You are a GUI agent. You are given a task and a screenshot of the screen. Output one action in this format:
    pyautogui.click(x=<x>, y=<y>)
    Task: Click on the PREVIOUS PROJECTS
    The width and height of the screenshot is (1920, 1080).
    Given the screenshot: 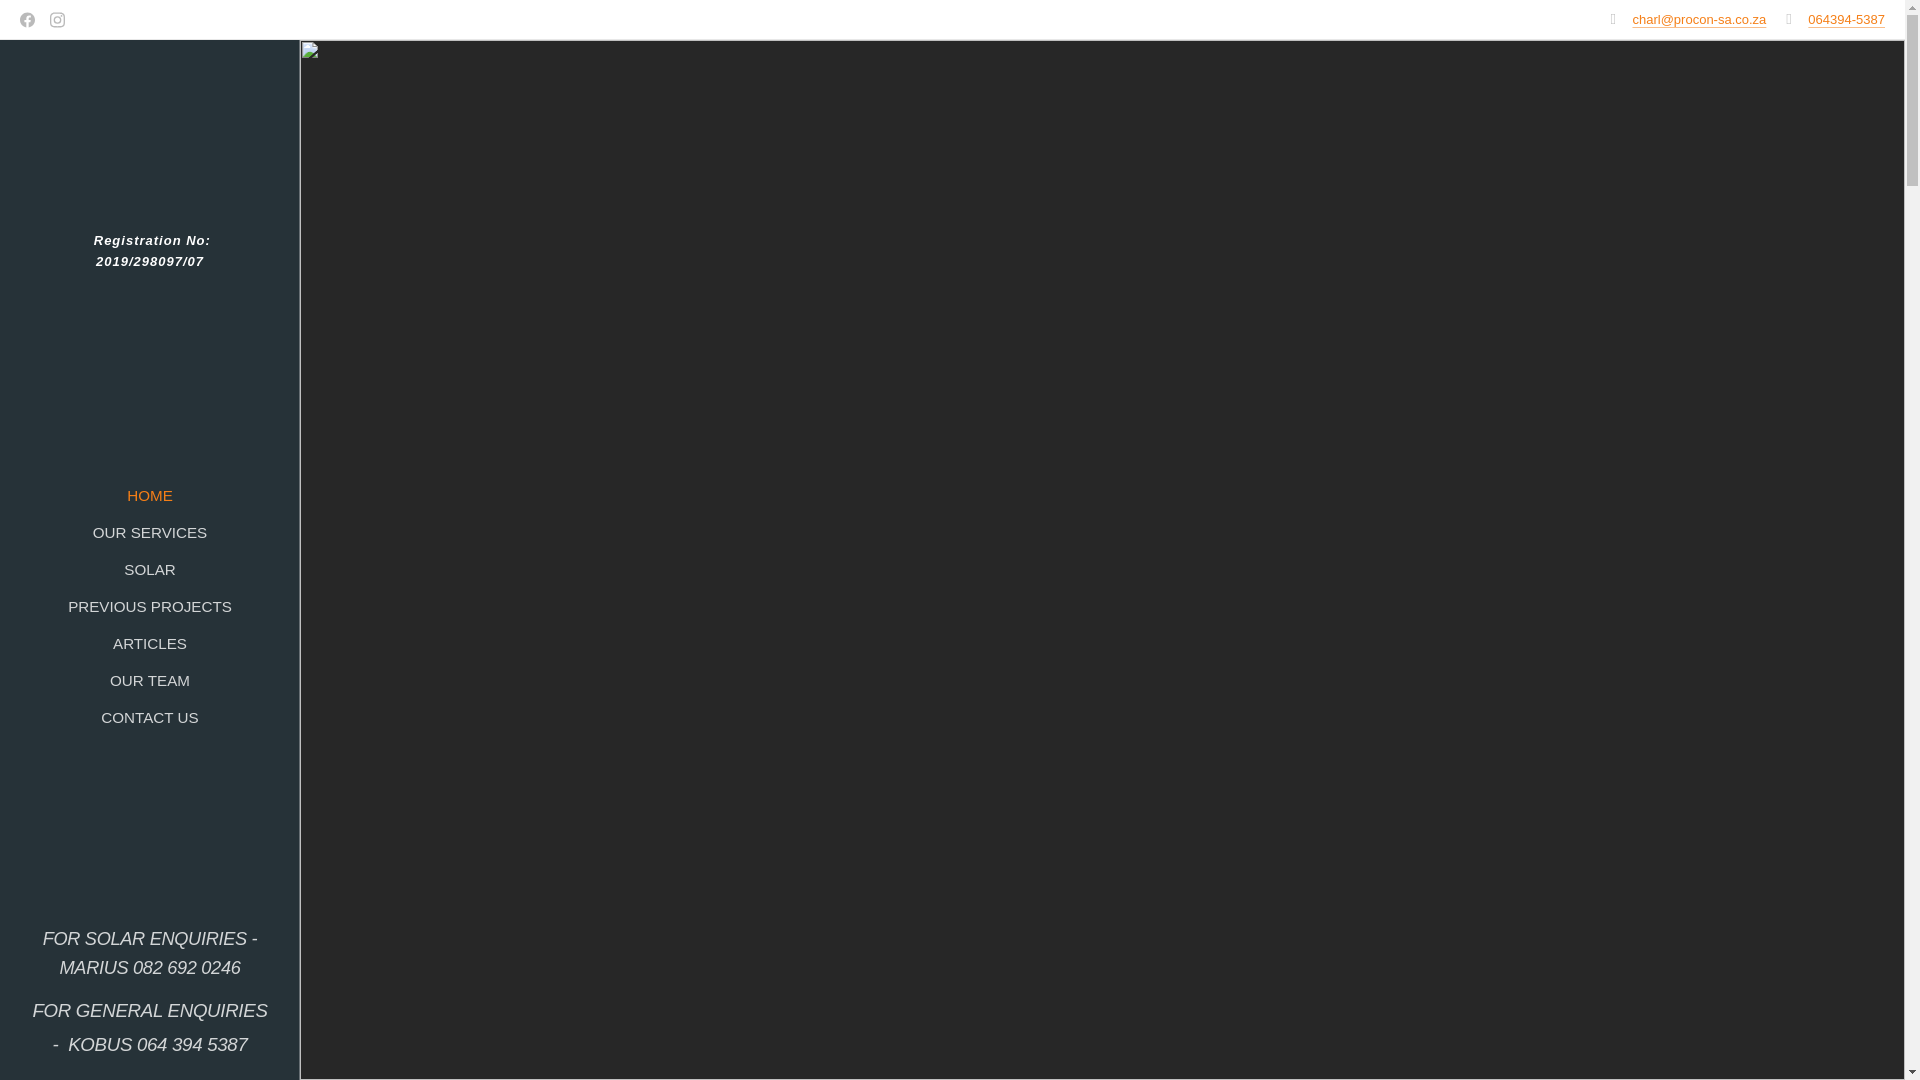 What is the action you would take?
    pyautogui.click(x=149, y=606)
    